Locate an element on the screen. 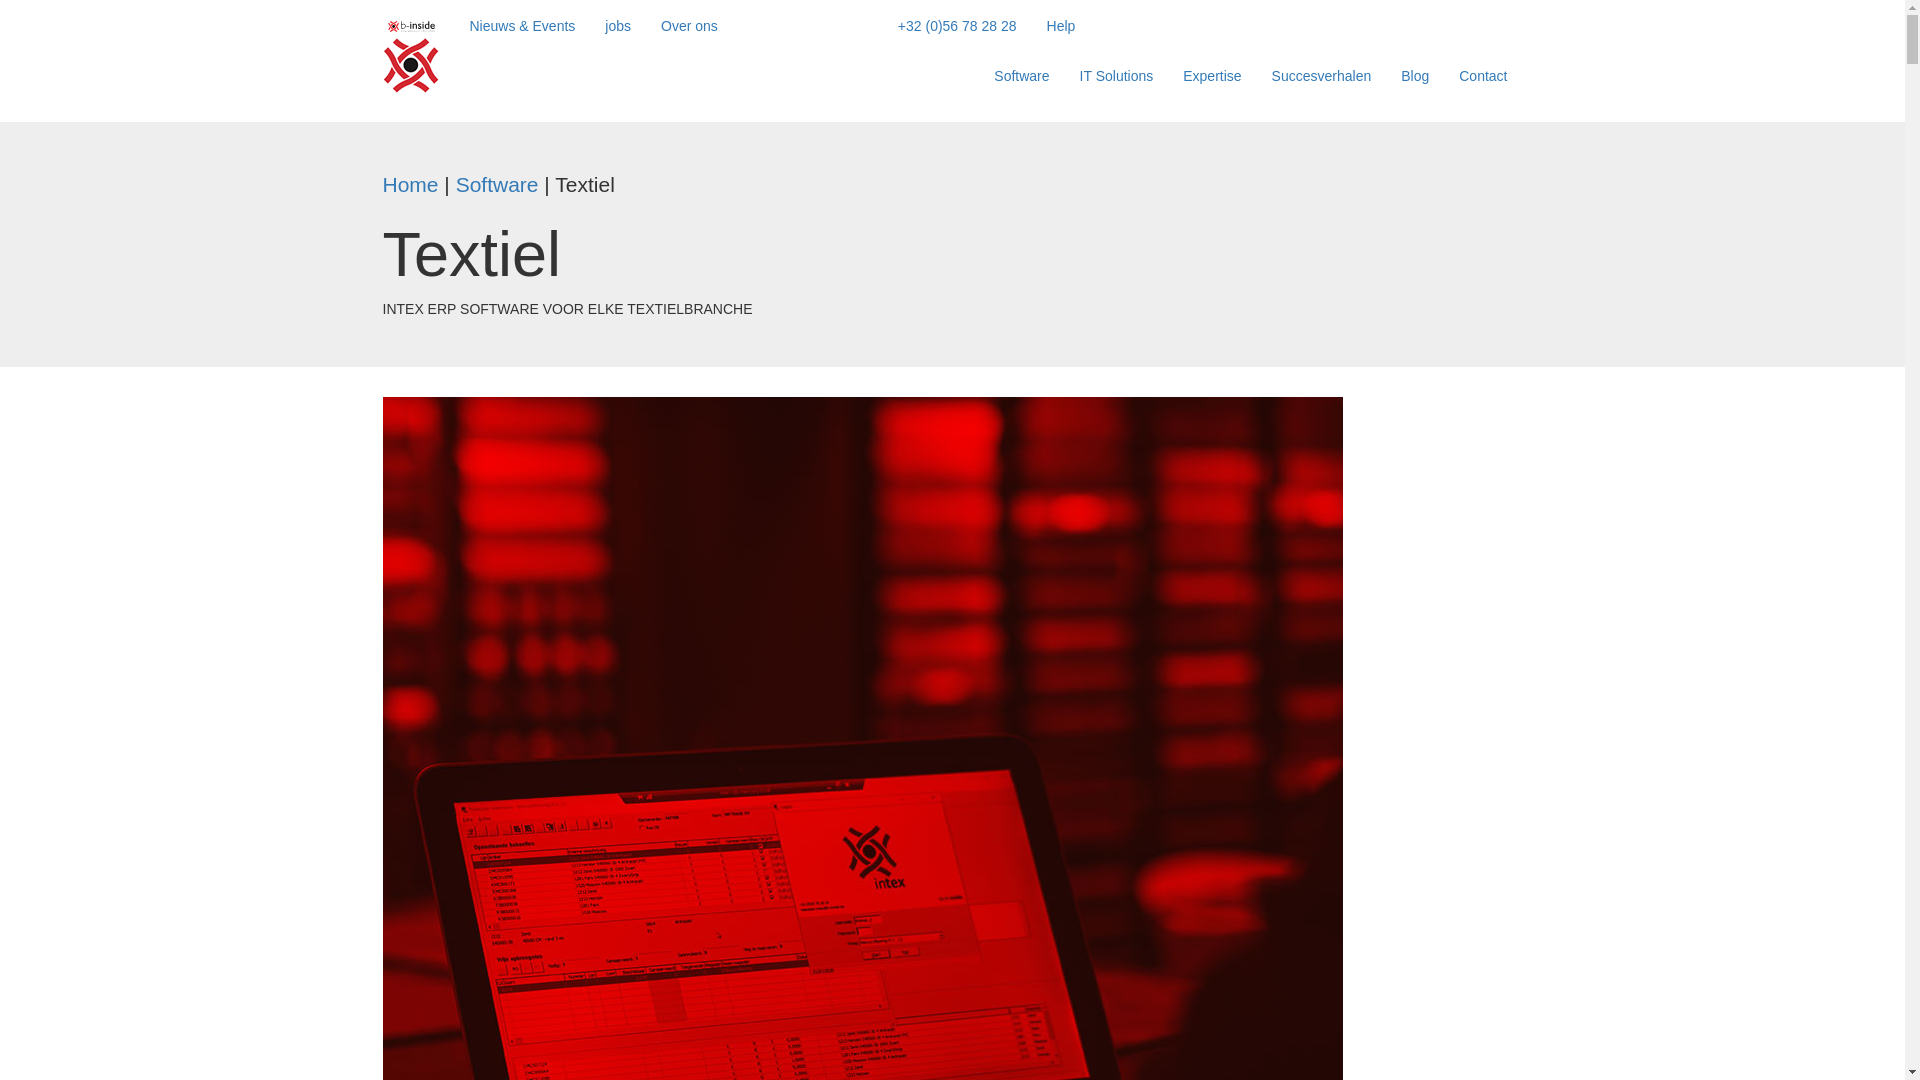 This screenshot has height=1080, width=1920. Blog is located at coordinates (1415, 76).